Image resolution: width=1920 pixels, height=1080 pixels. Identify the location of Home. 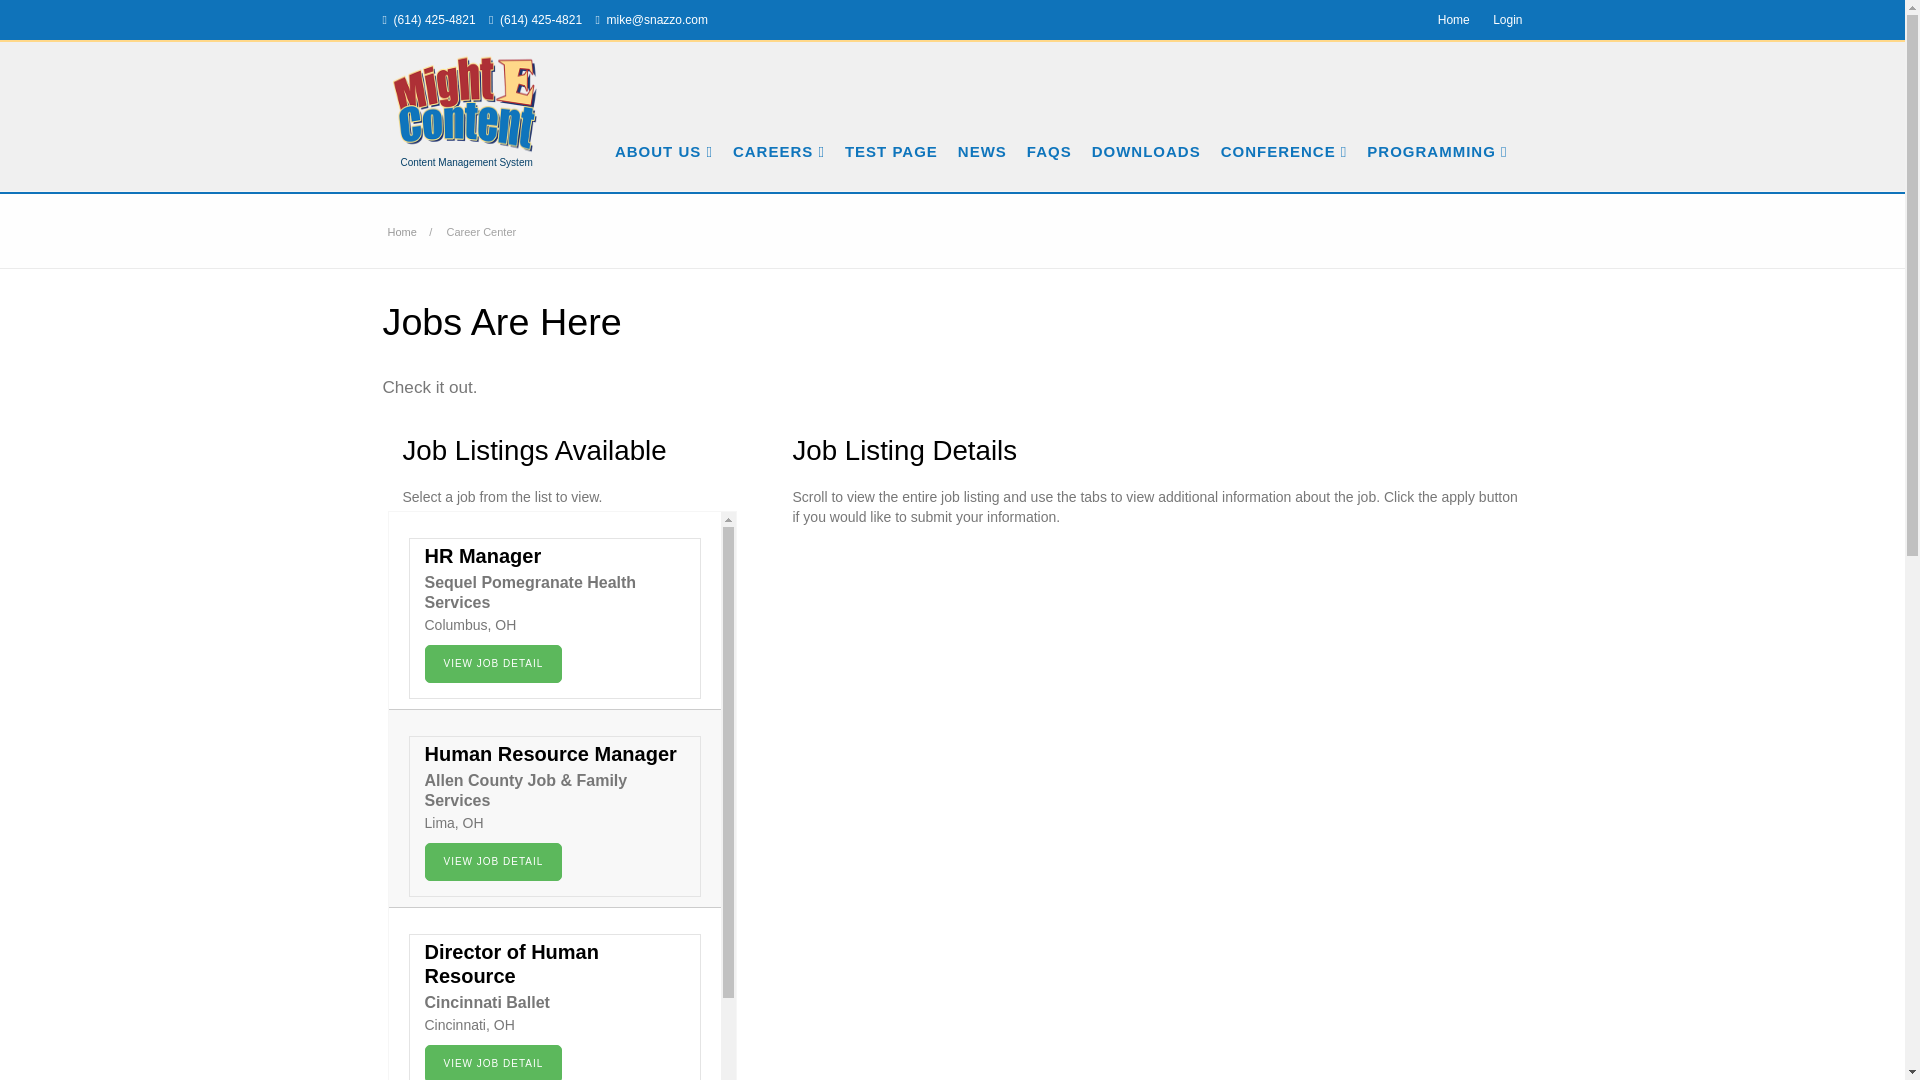
(402, 231).